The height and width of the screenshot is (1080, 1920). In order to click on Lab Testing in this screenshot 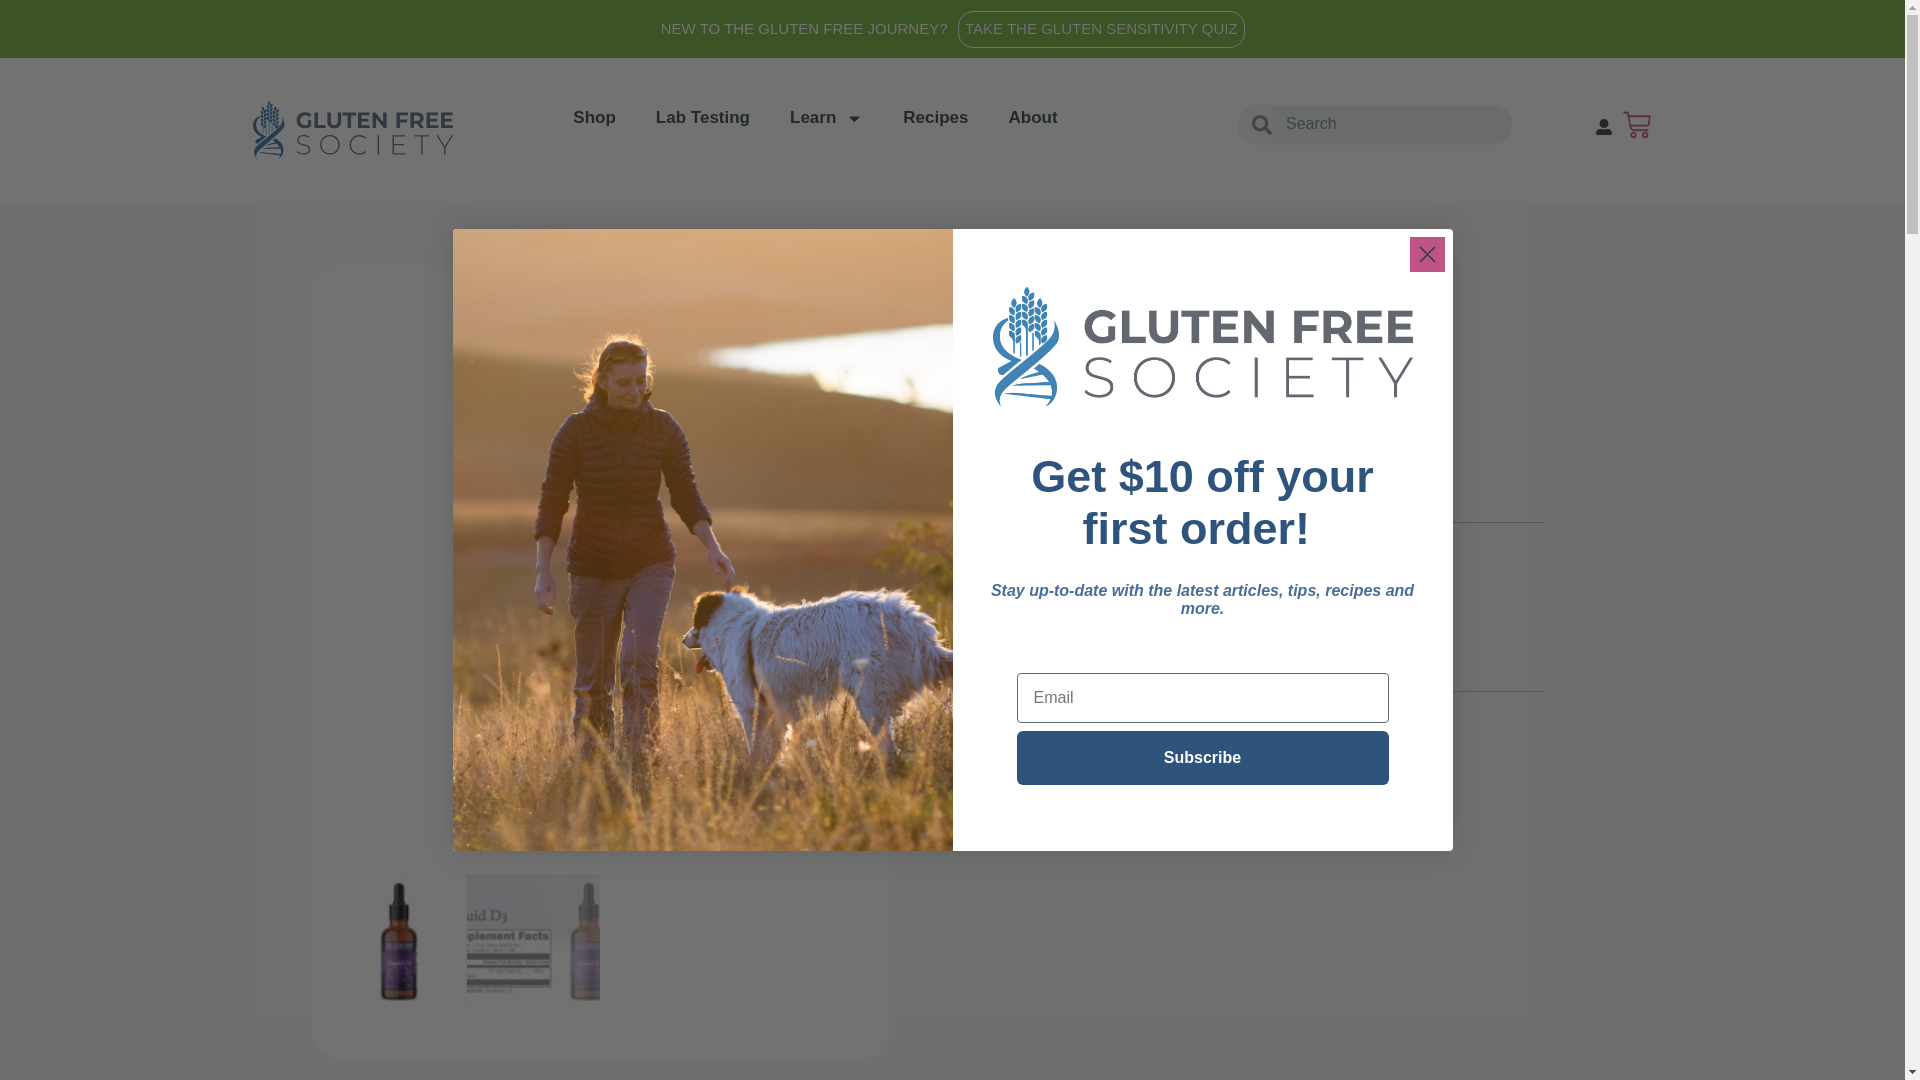, I will do `click(703, 118)`.